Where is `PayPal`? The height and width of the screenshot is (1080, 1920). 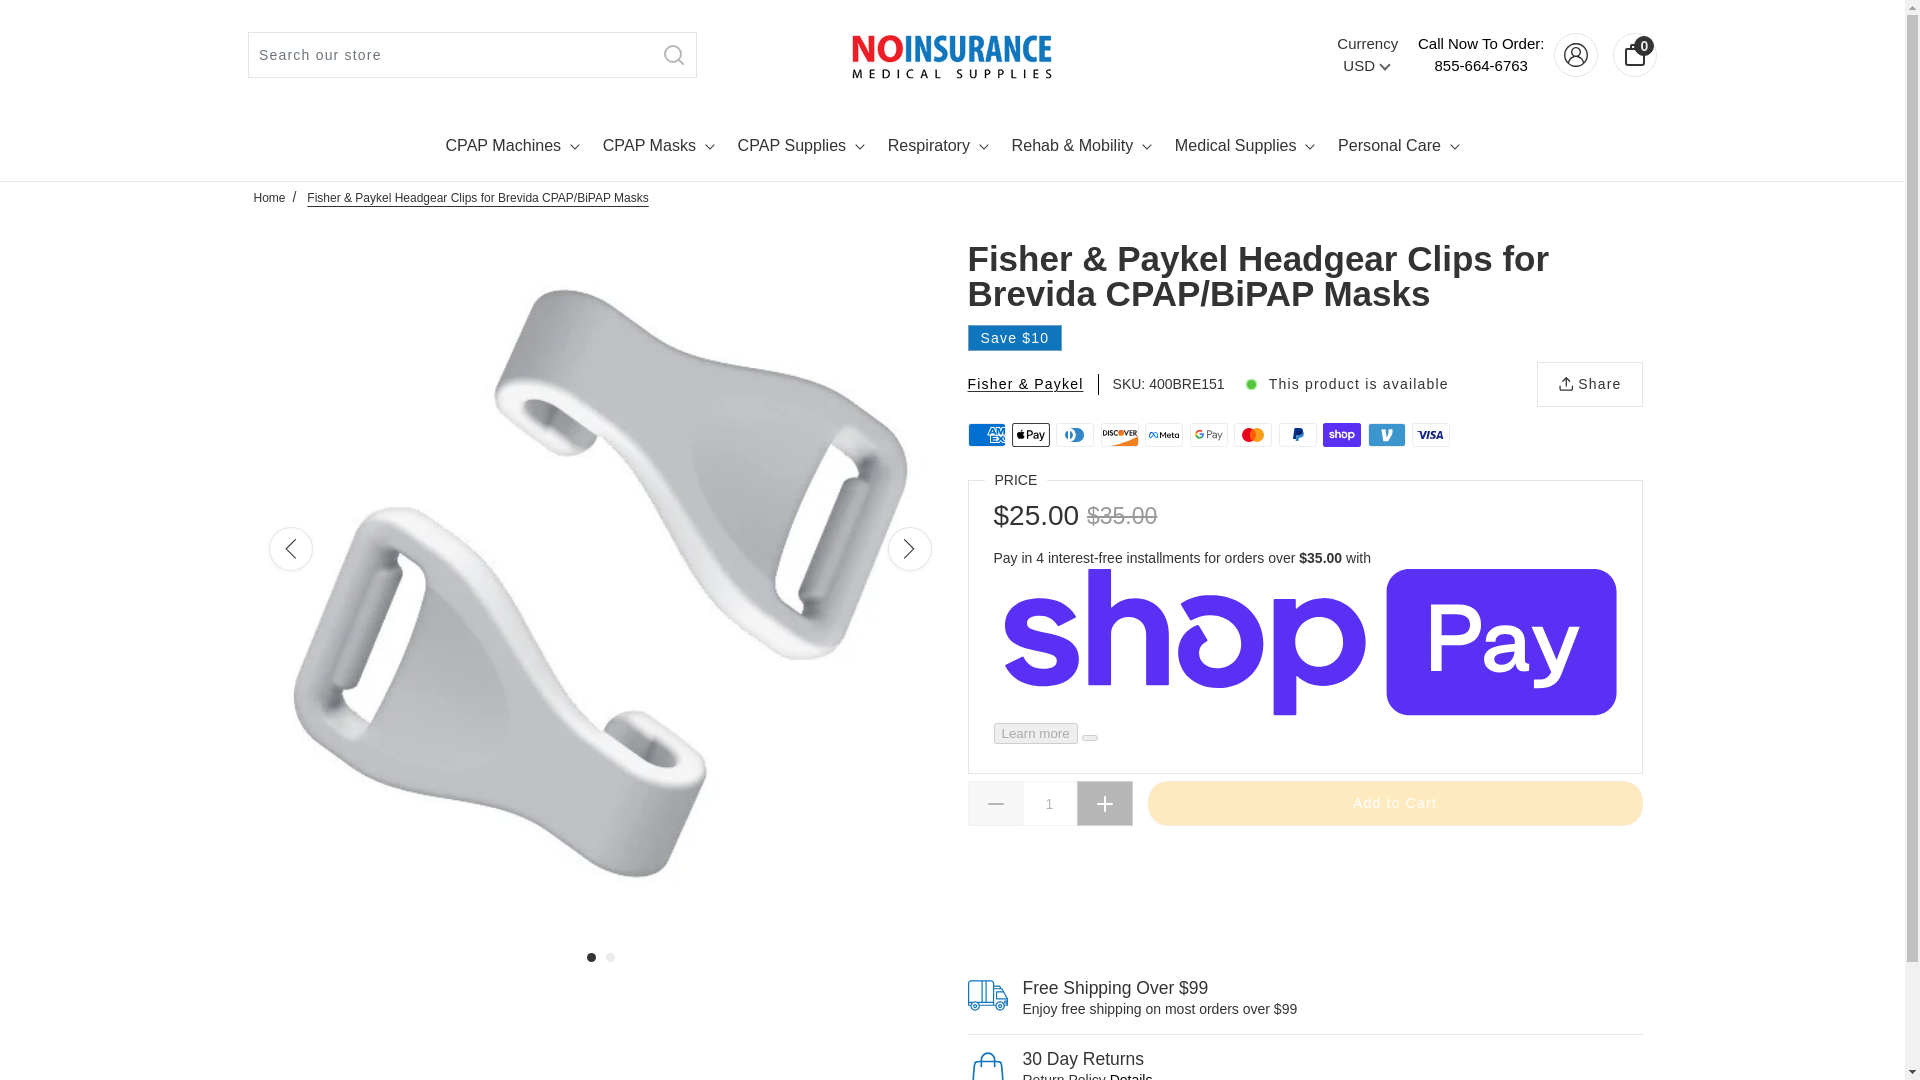
PayPal is located at coordinates (1298, 435).